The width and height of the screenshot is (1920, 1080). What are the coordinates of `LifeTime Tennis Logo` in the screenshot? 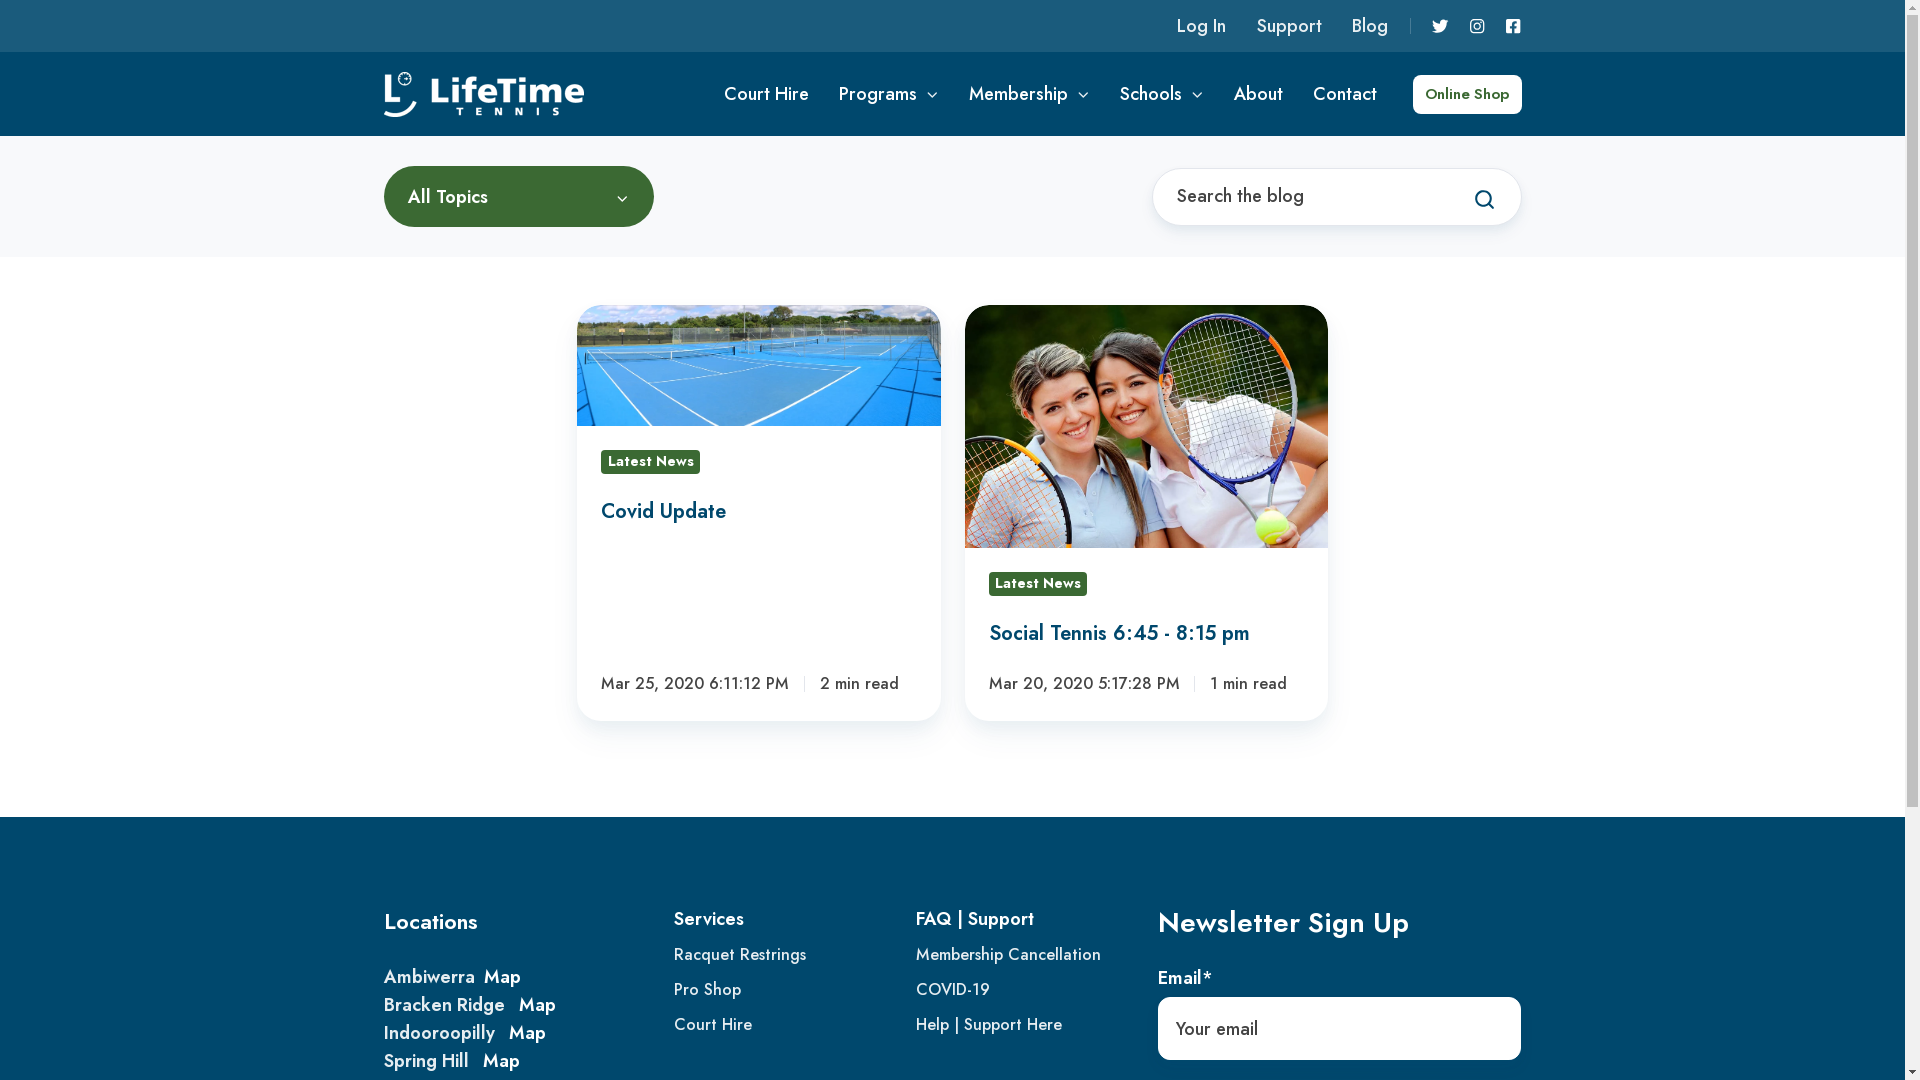 It's located at (484, 94).